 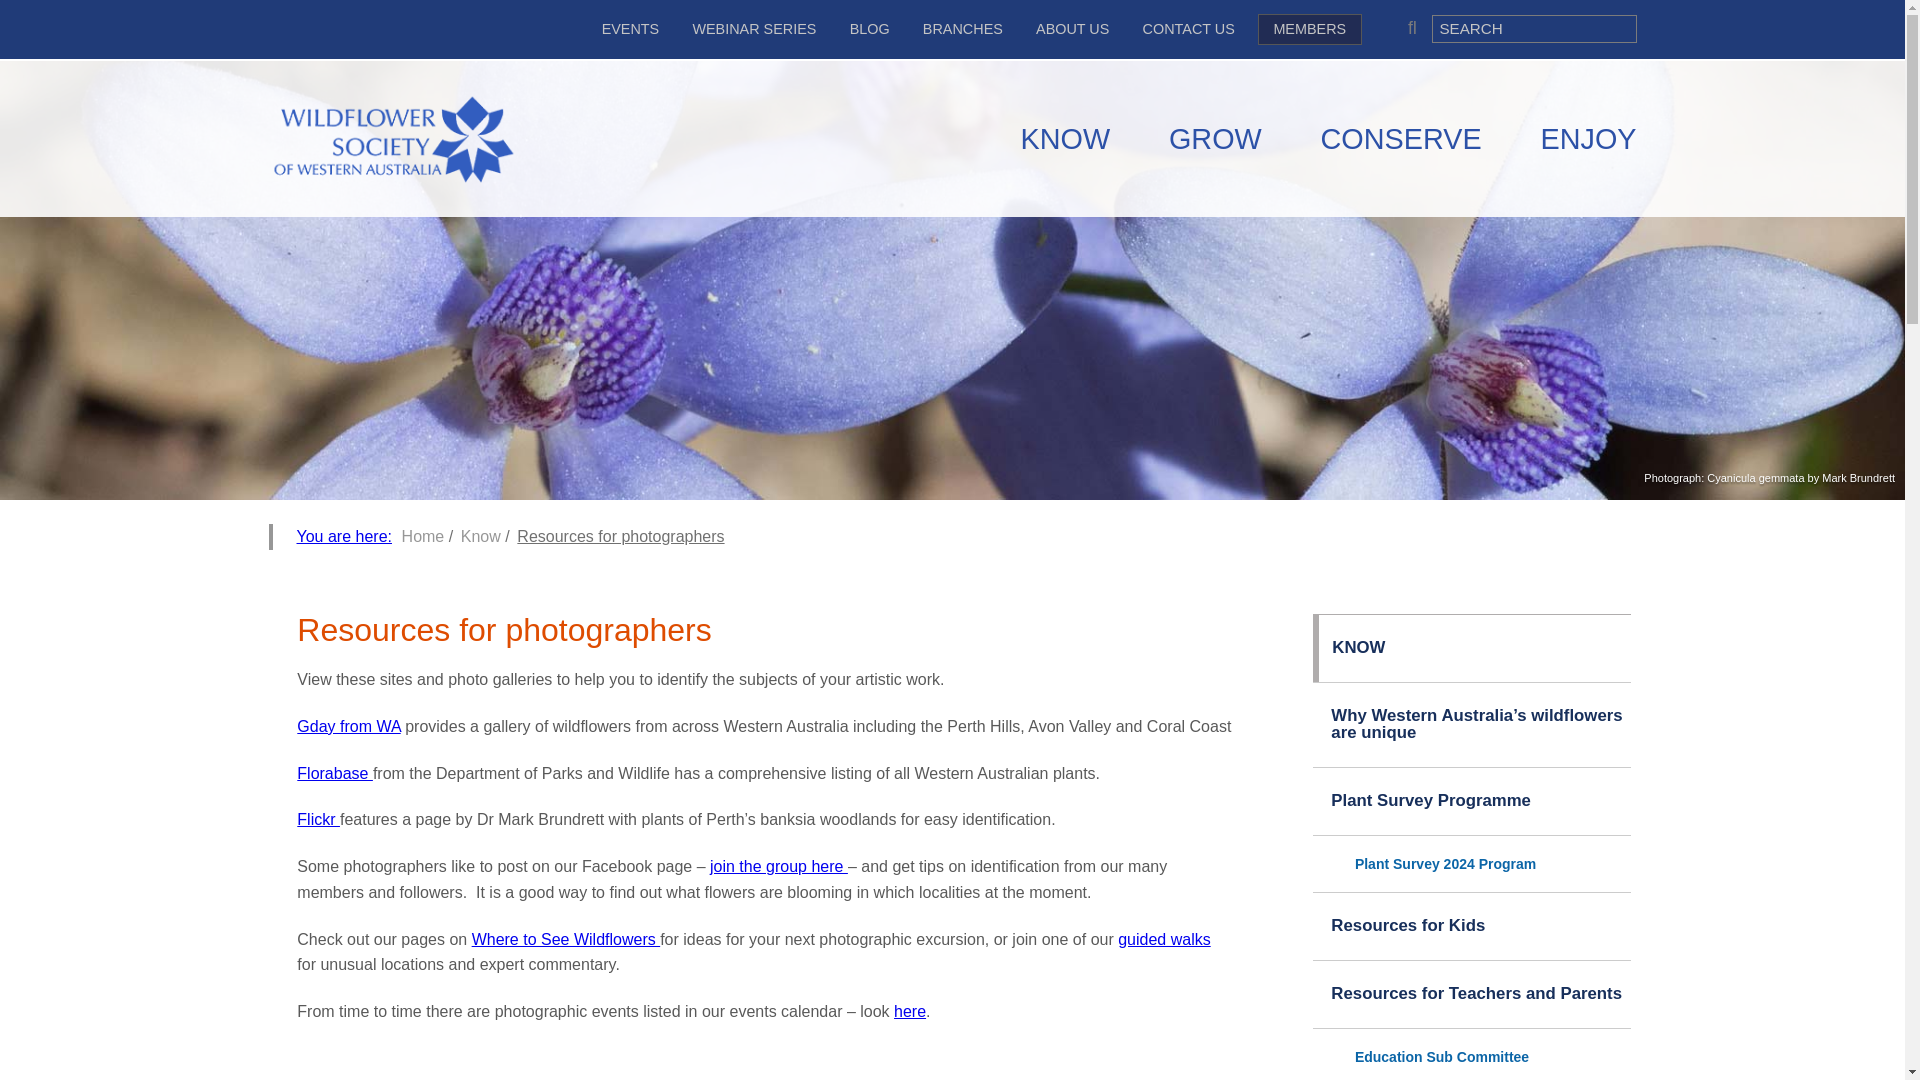 What do you see at coordinates (1188, 28) in the screenshot?
I see `CONTACT US` at bounding box center [1188, 28].